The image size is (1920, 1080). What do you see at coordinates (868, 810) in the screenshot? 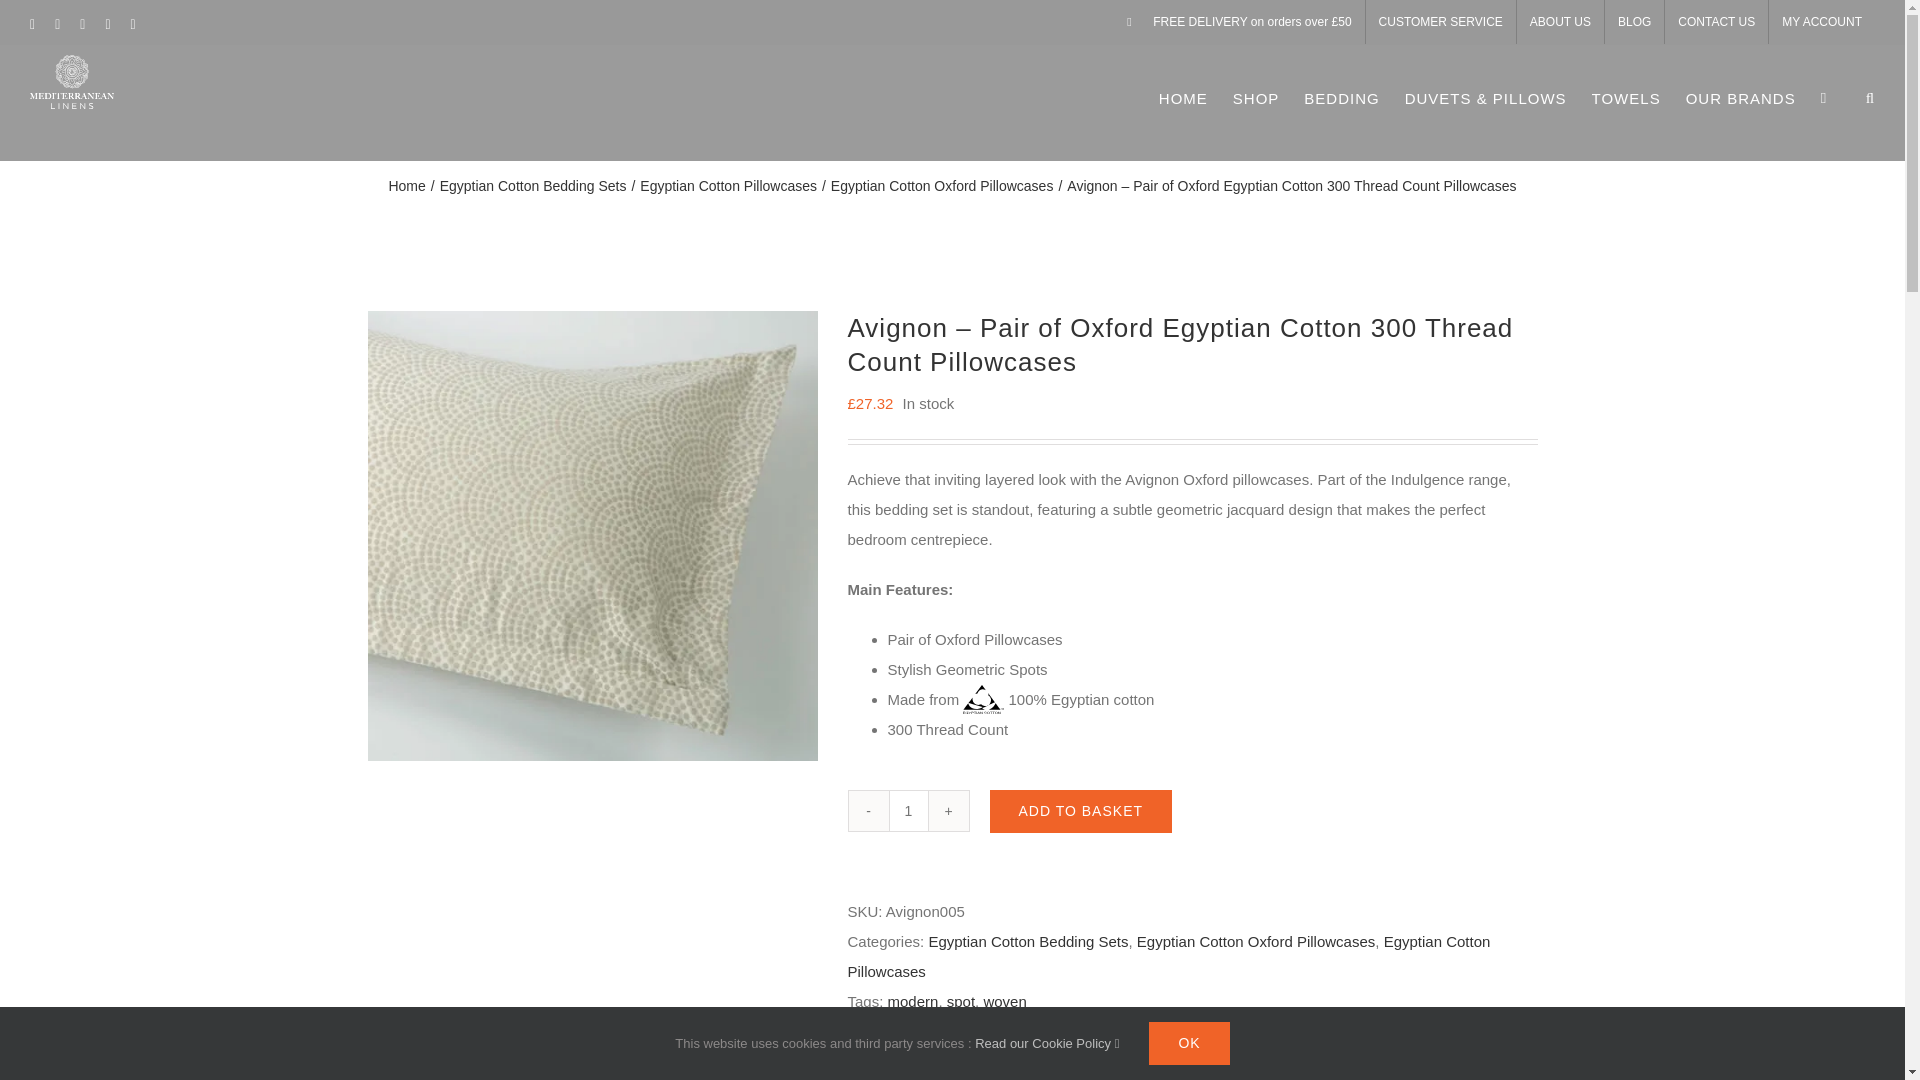
I see `-` at bounding box center [868, 810].